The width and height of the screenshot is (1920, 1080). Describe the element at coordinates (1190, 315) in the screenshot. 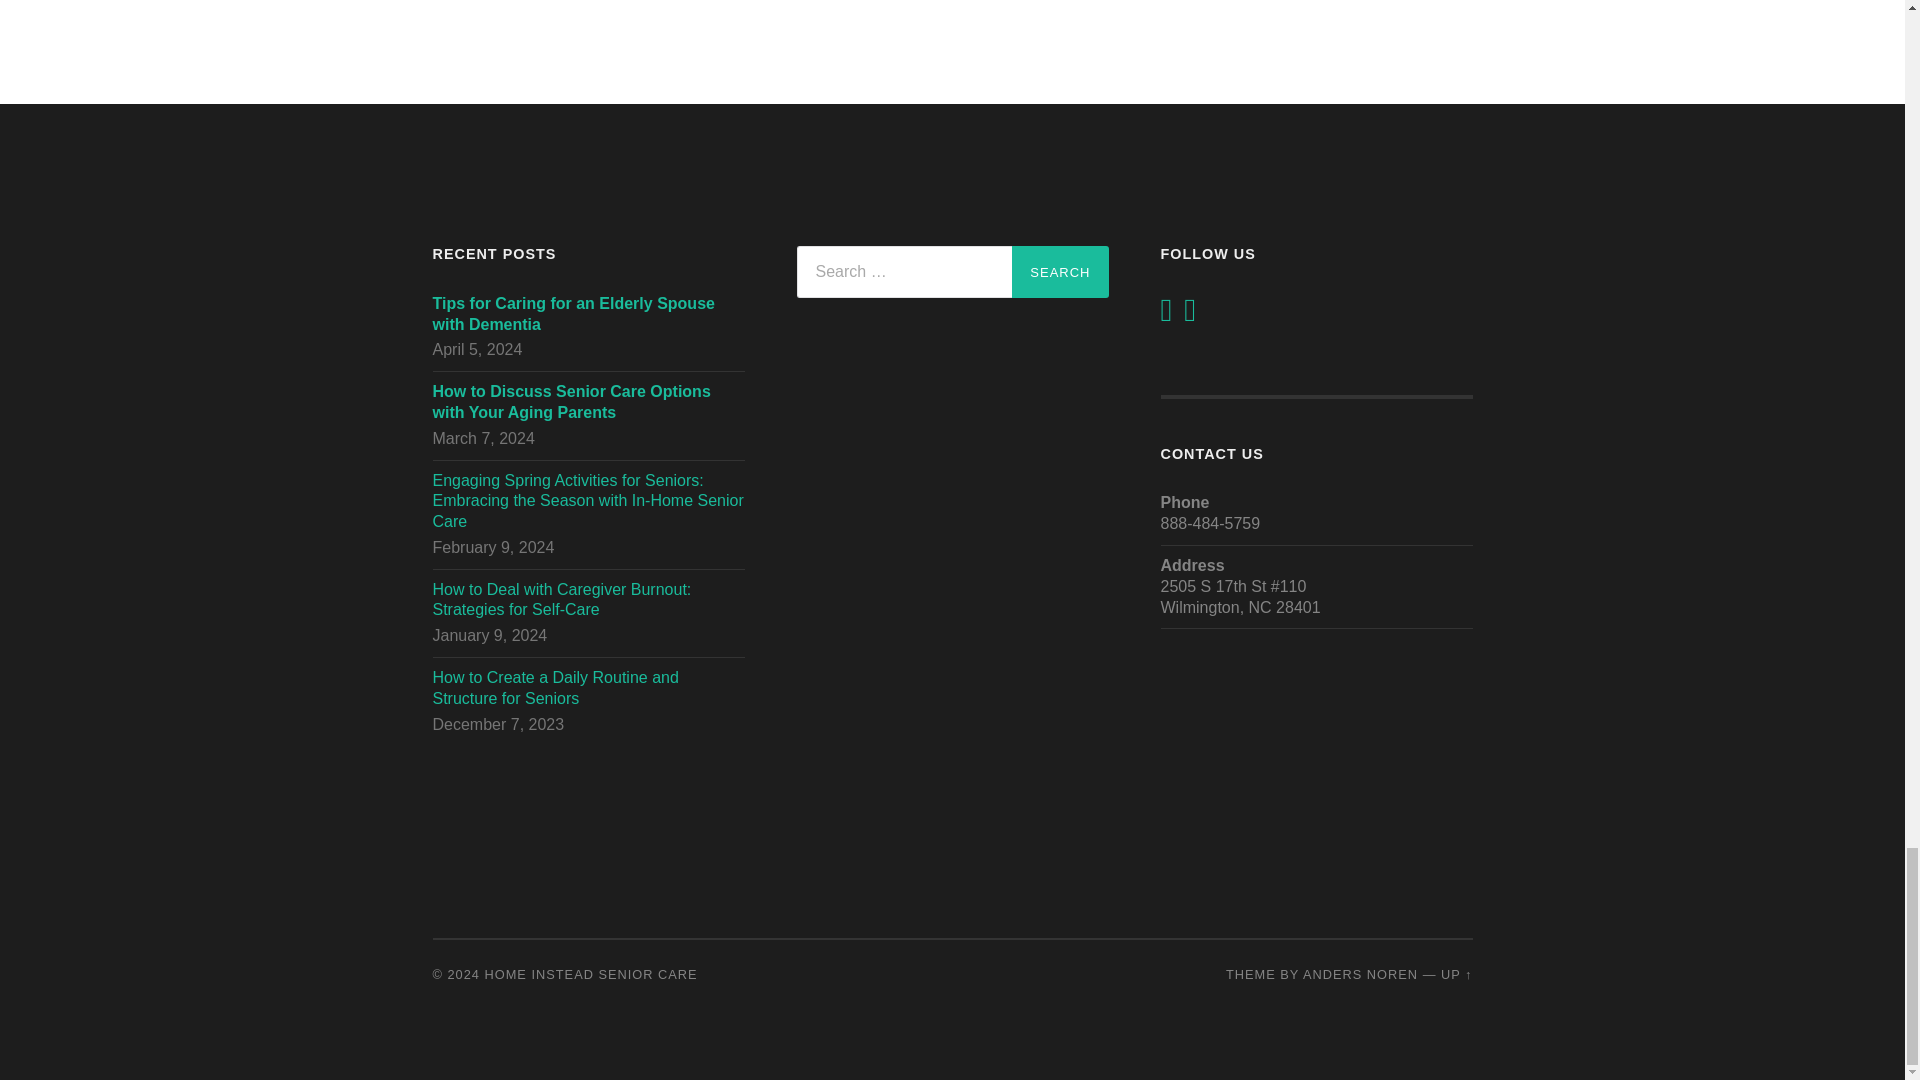

I see `Visit Home Instead Senior Care on Instagram` at that location.